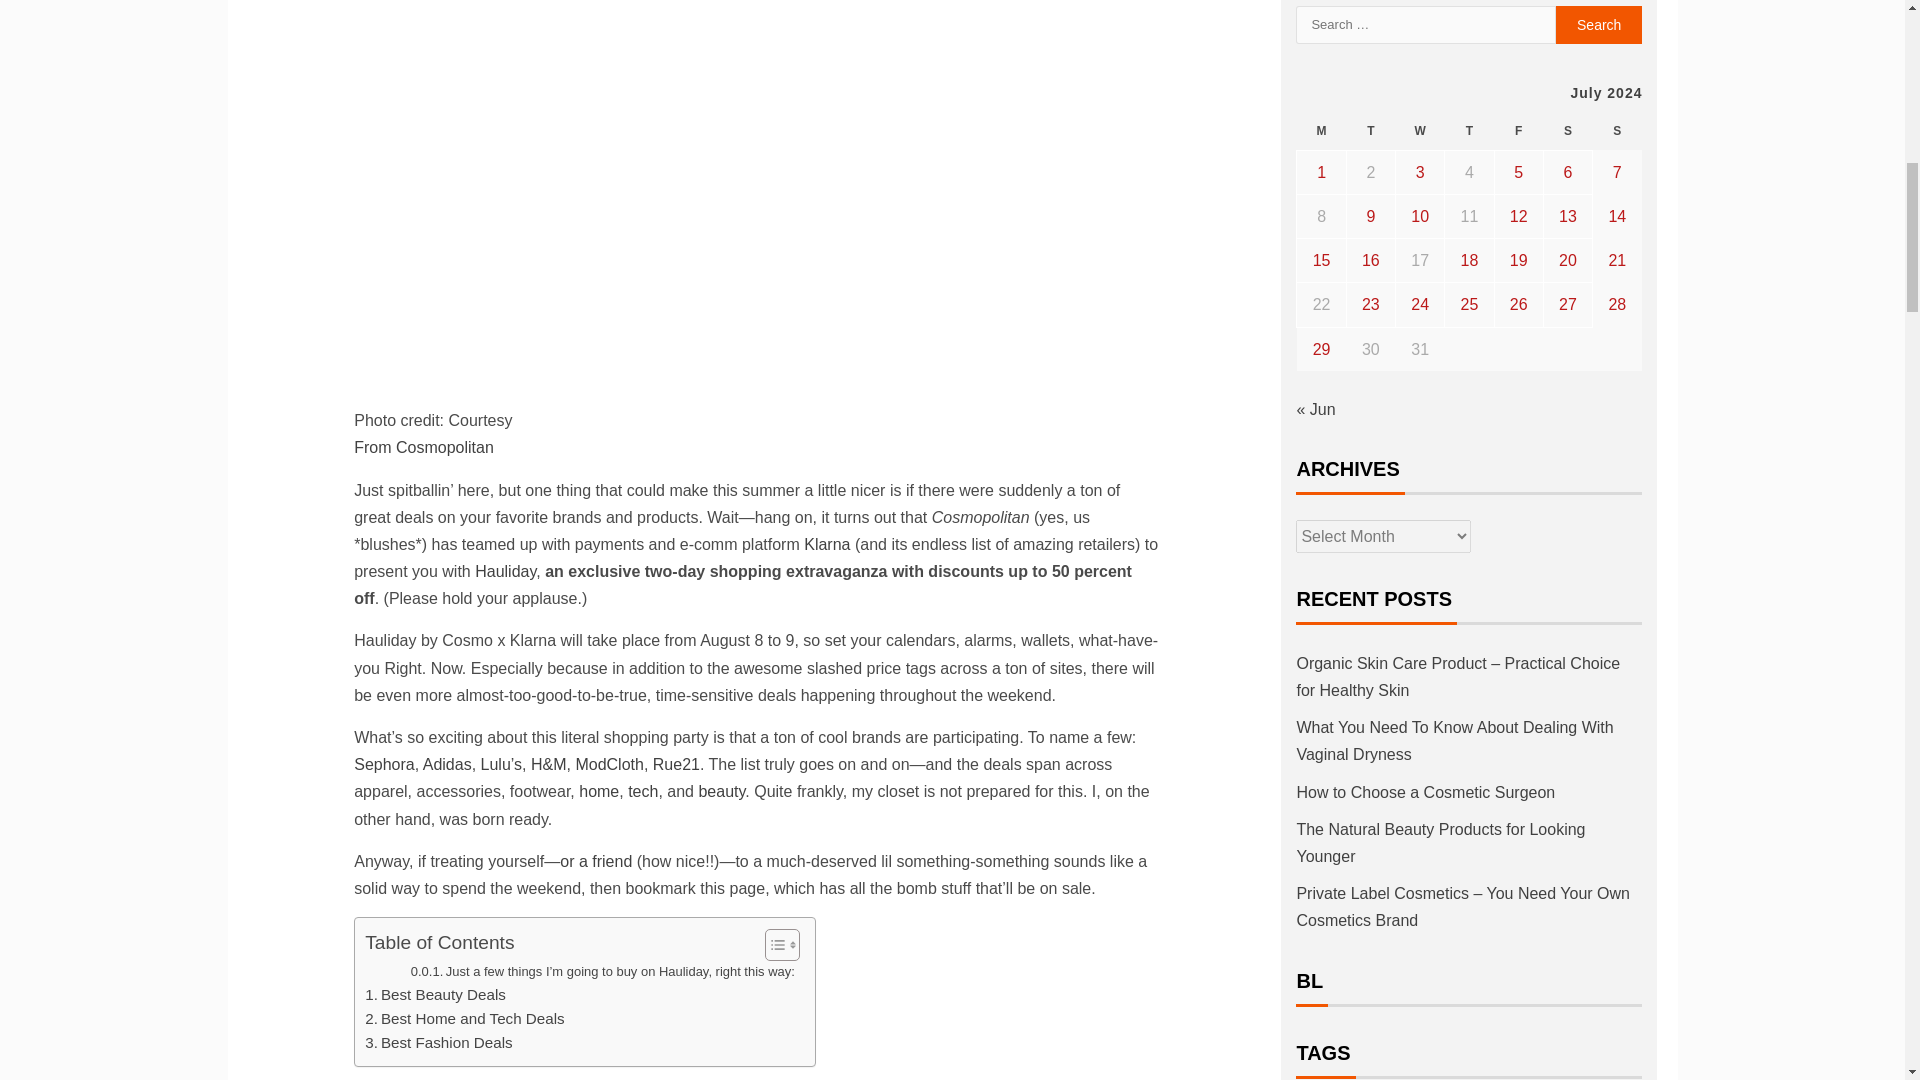 The height and width of the screenshot is (1080, 1920). Describe the element at coordinates (642, 792) in the screenshot. I see `tech` at that location.